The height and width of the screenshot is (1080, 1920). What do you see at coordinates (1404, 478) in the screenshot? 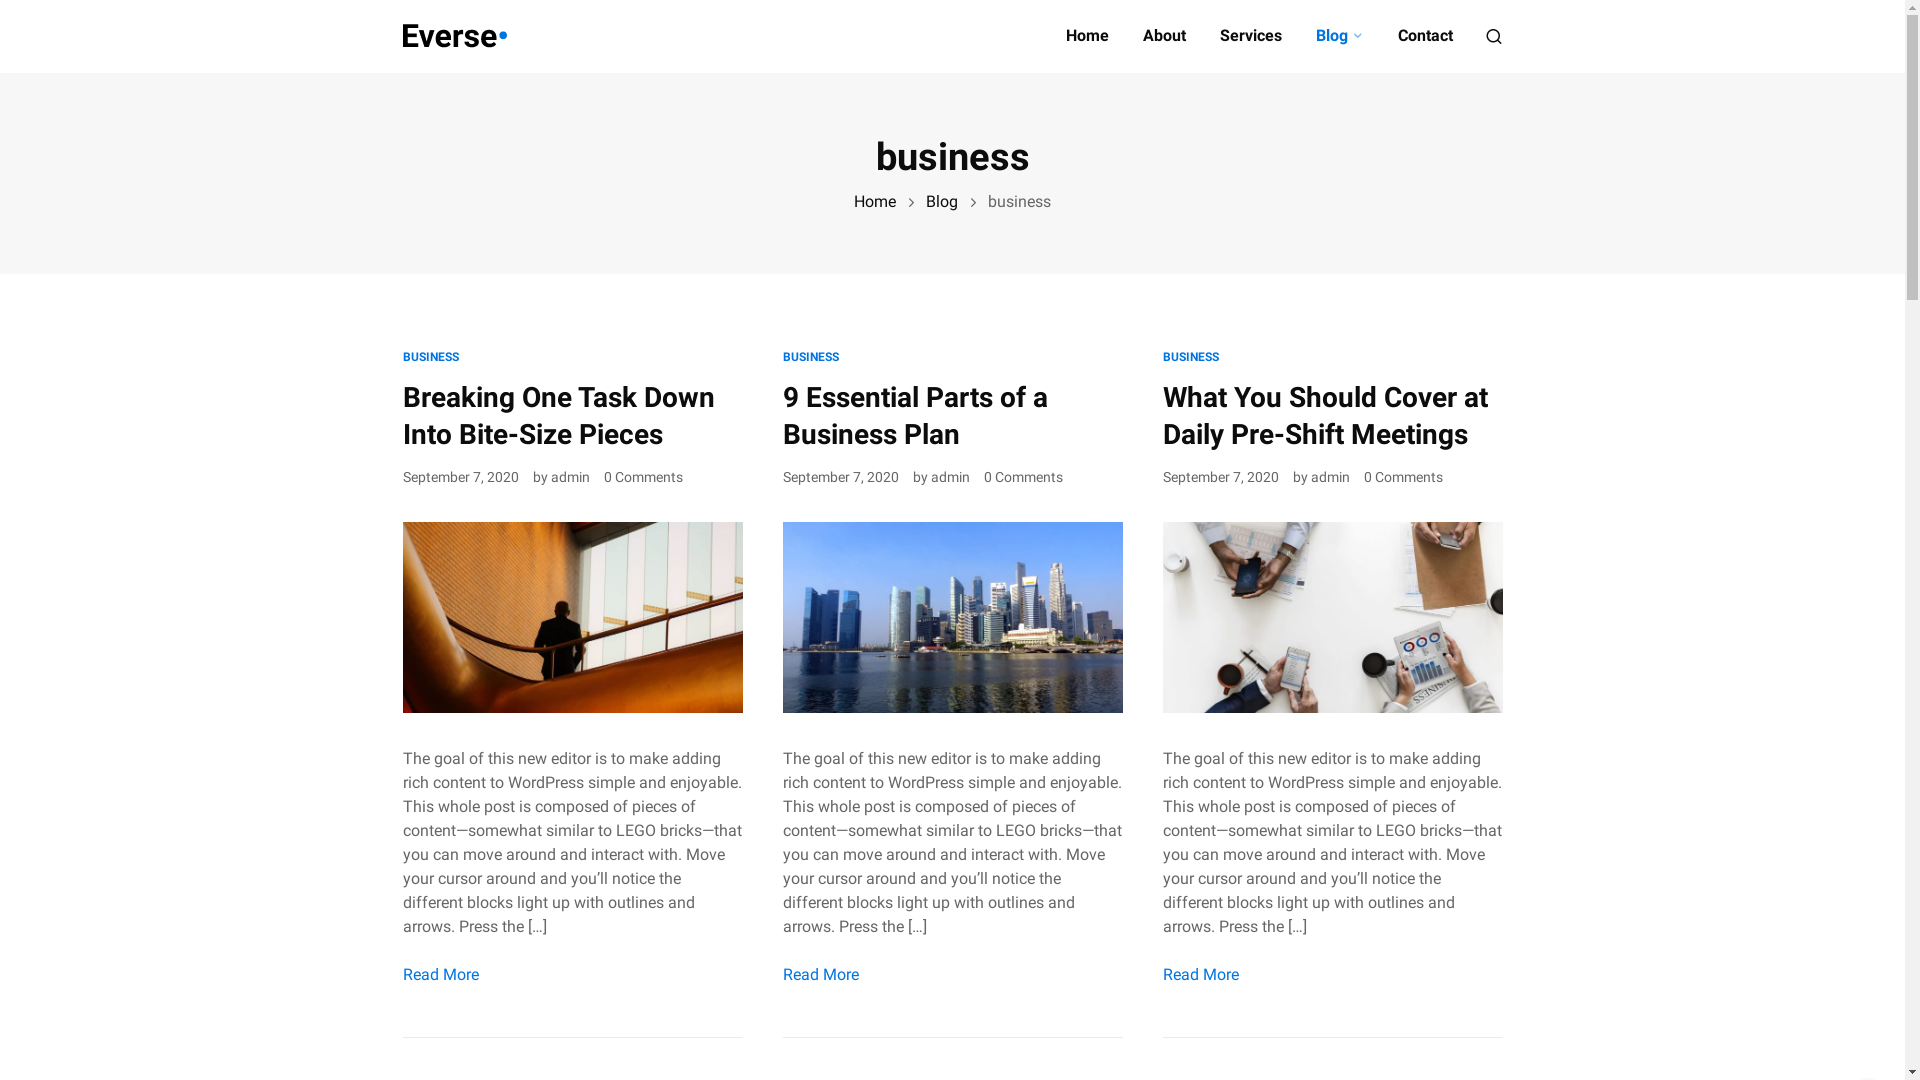
I see `0 Comments` at bounding box center [1404, 478].